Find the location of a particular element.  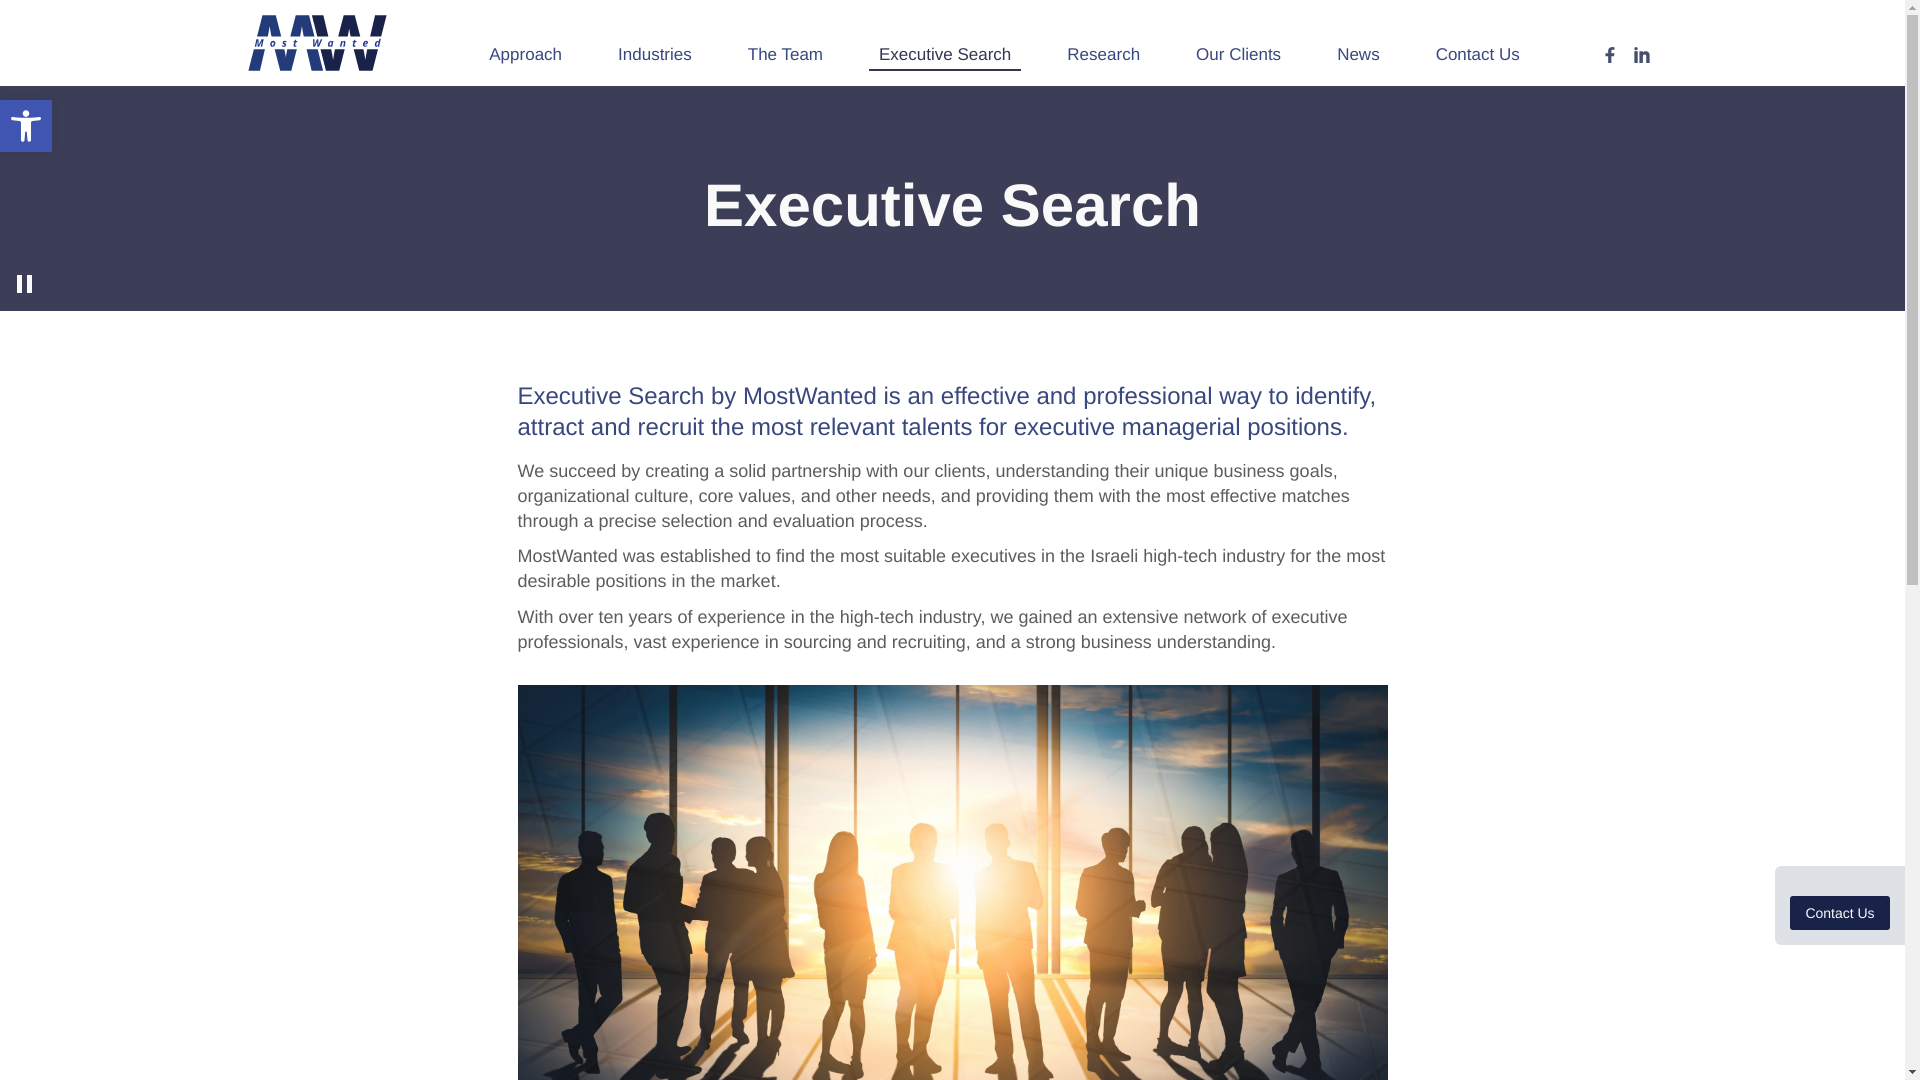

Contact Us is located at coordinates (1478, 54).